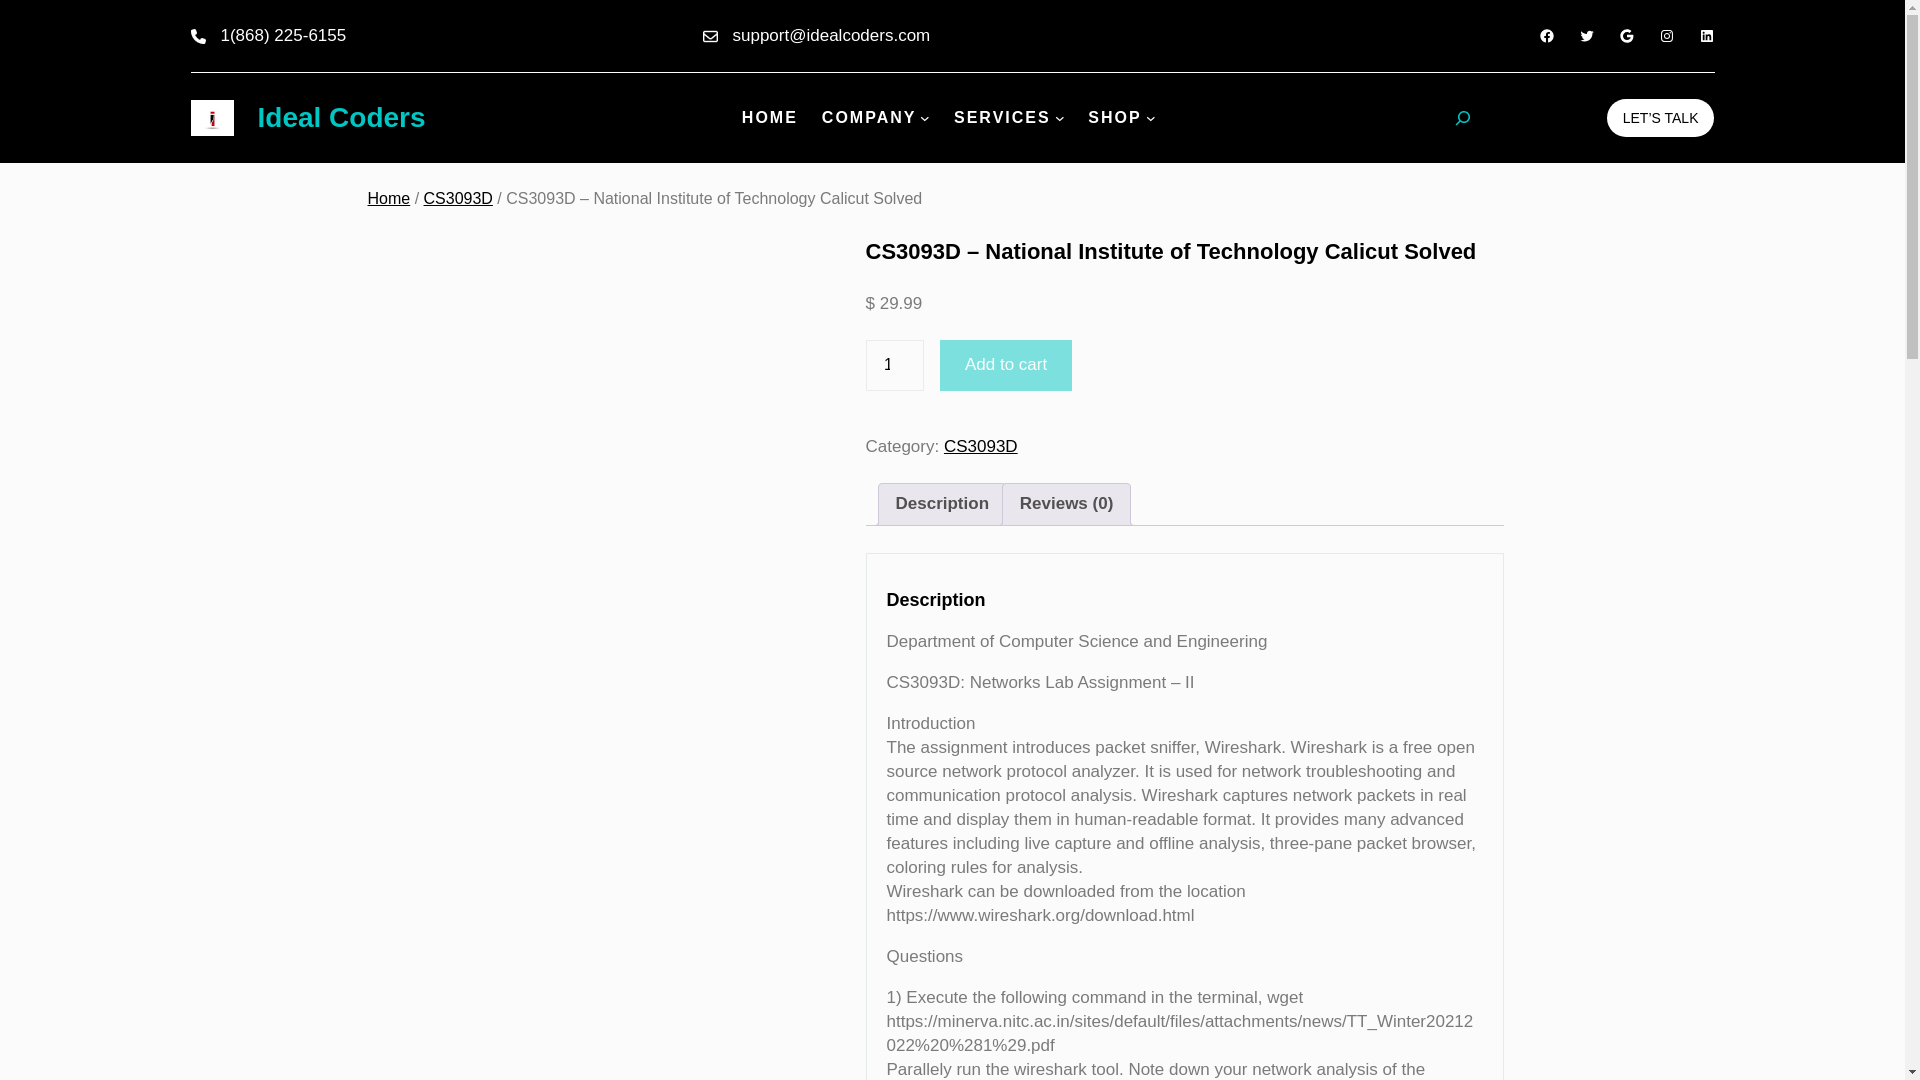  Describe the element at coordinates (980, 446) in the screenshot. I see `CS3093D` at that location.